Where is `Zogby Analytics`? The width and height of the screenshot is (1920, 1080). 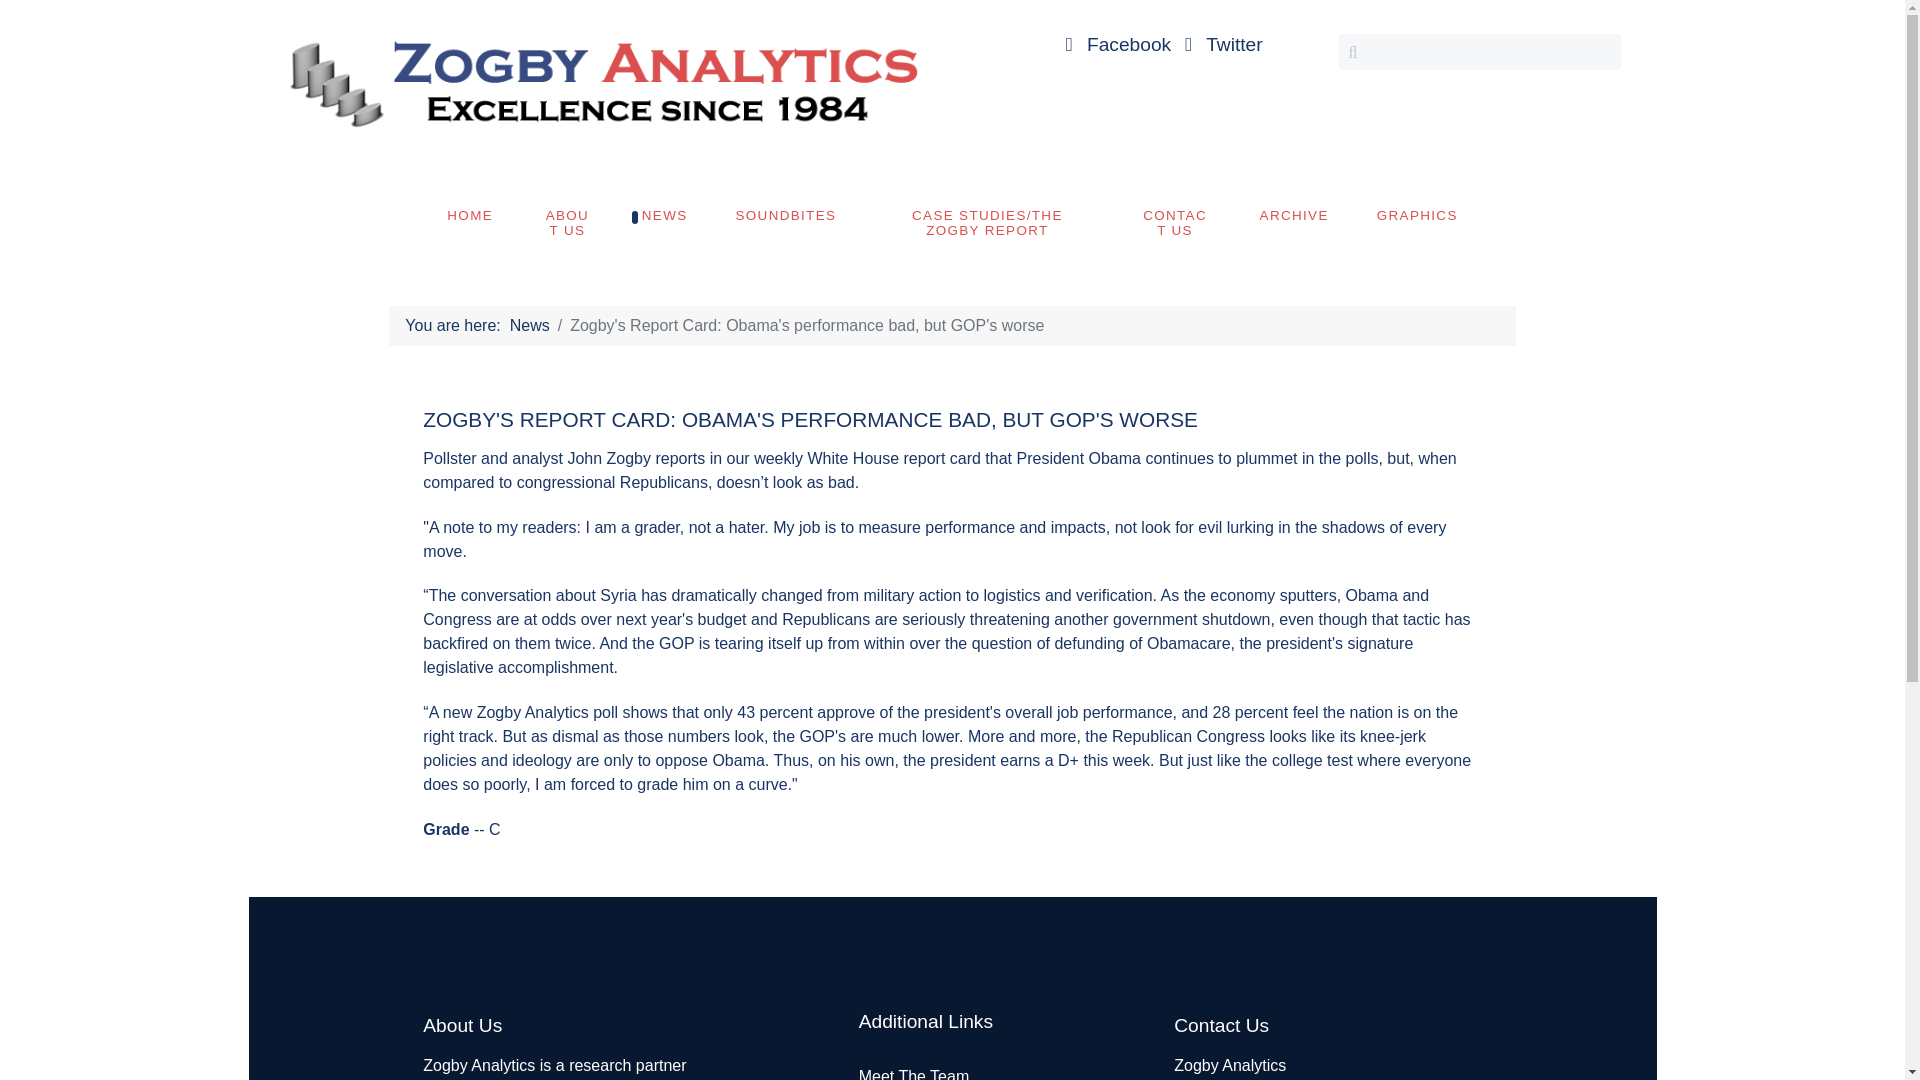
Zogby Analytics is located at coordinates (600, 80).